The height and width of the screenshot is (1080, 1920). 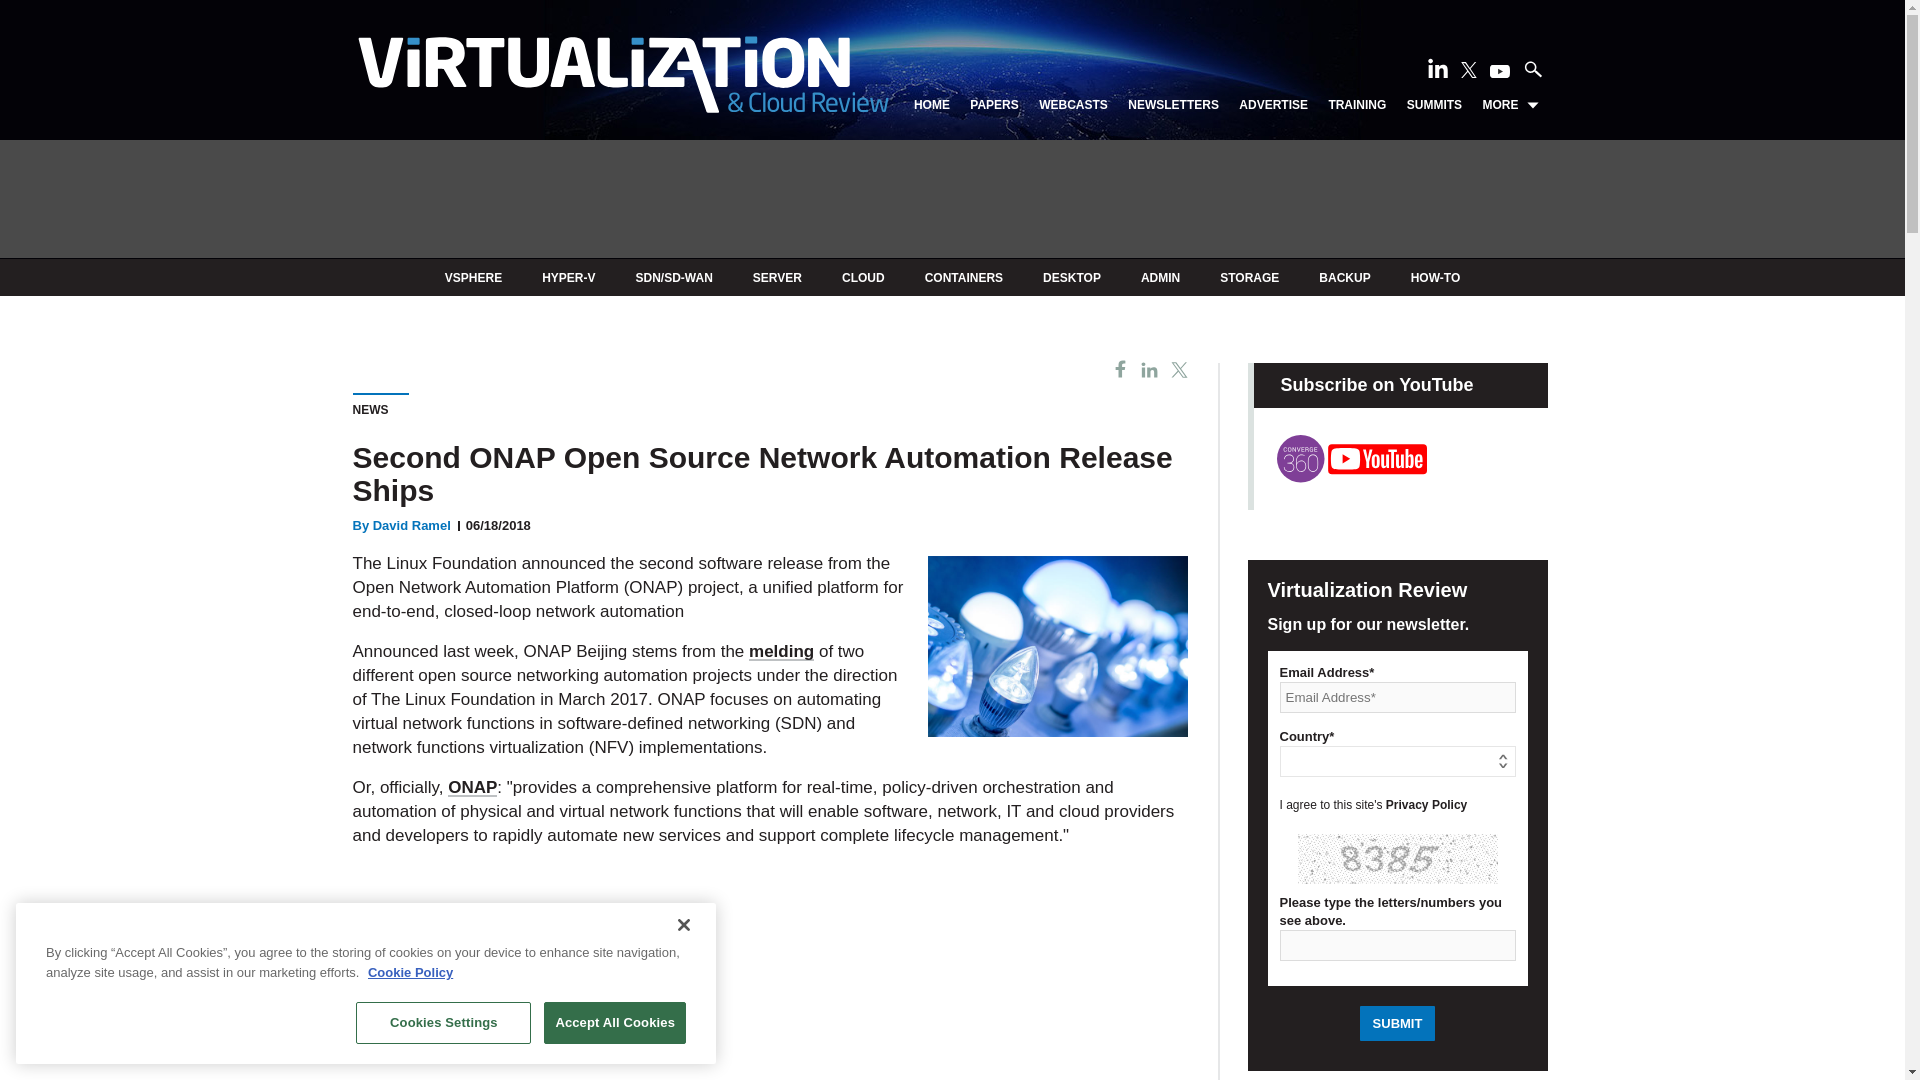 What do you see at coordinates (1434, 105) in the screenshot?
I see `SUMMITS` at bounding box center [1434, 105].